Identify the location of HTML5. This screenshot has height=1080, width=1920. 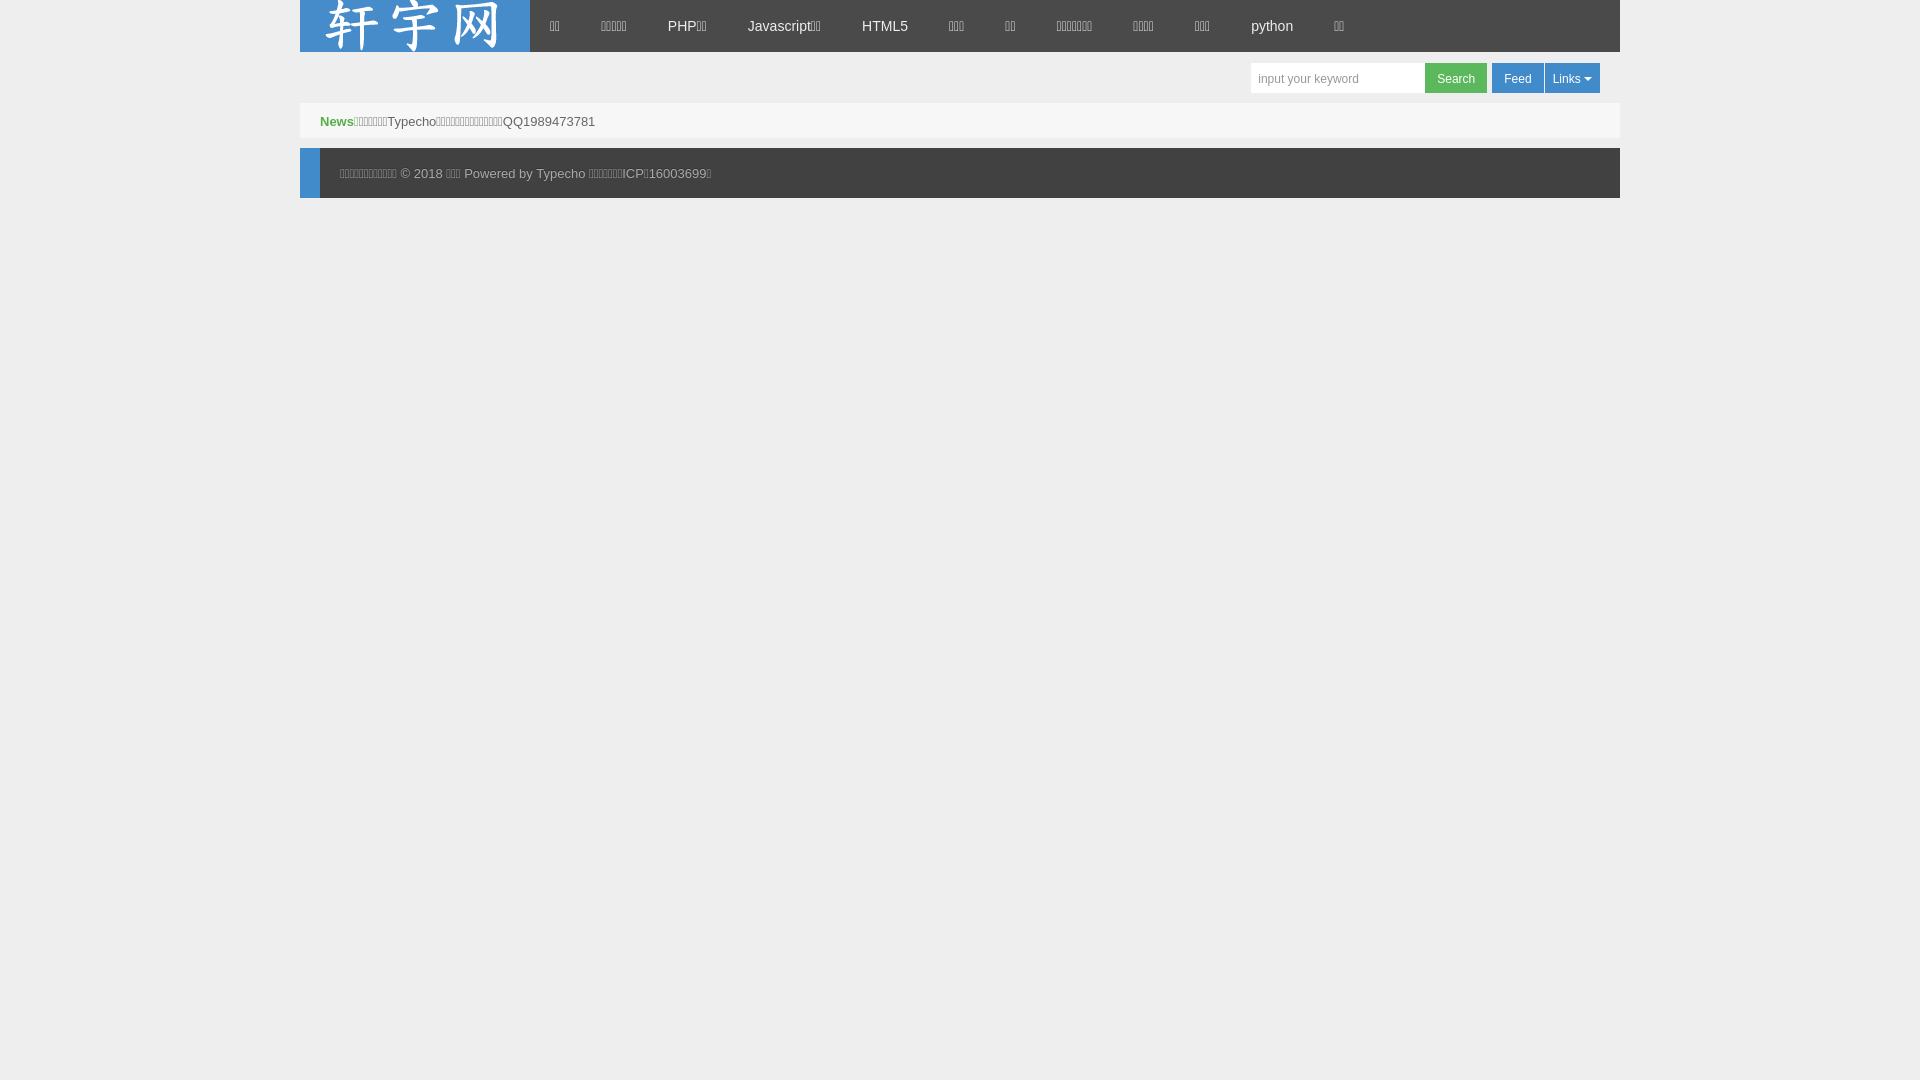
(885, 26).